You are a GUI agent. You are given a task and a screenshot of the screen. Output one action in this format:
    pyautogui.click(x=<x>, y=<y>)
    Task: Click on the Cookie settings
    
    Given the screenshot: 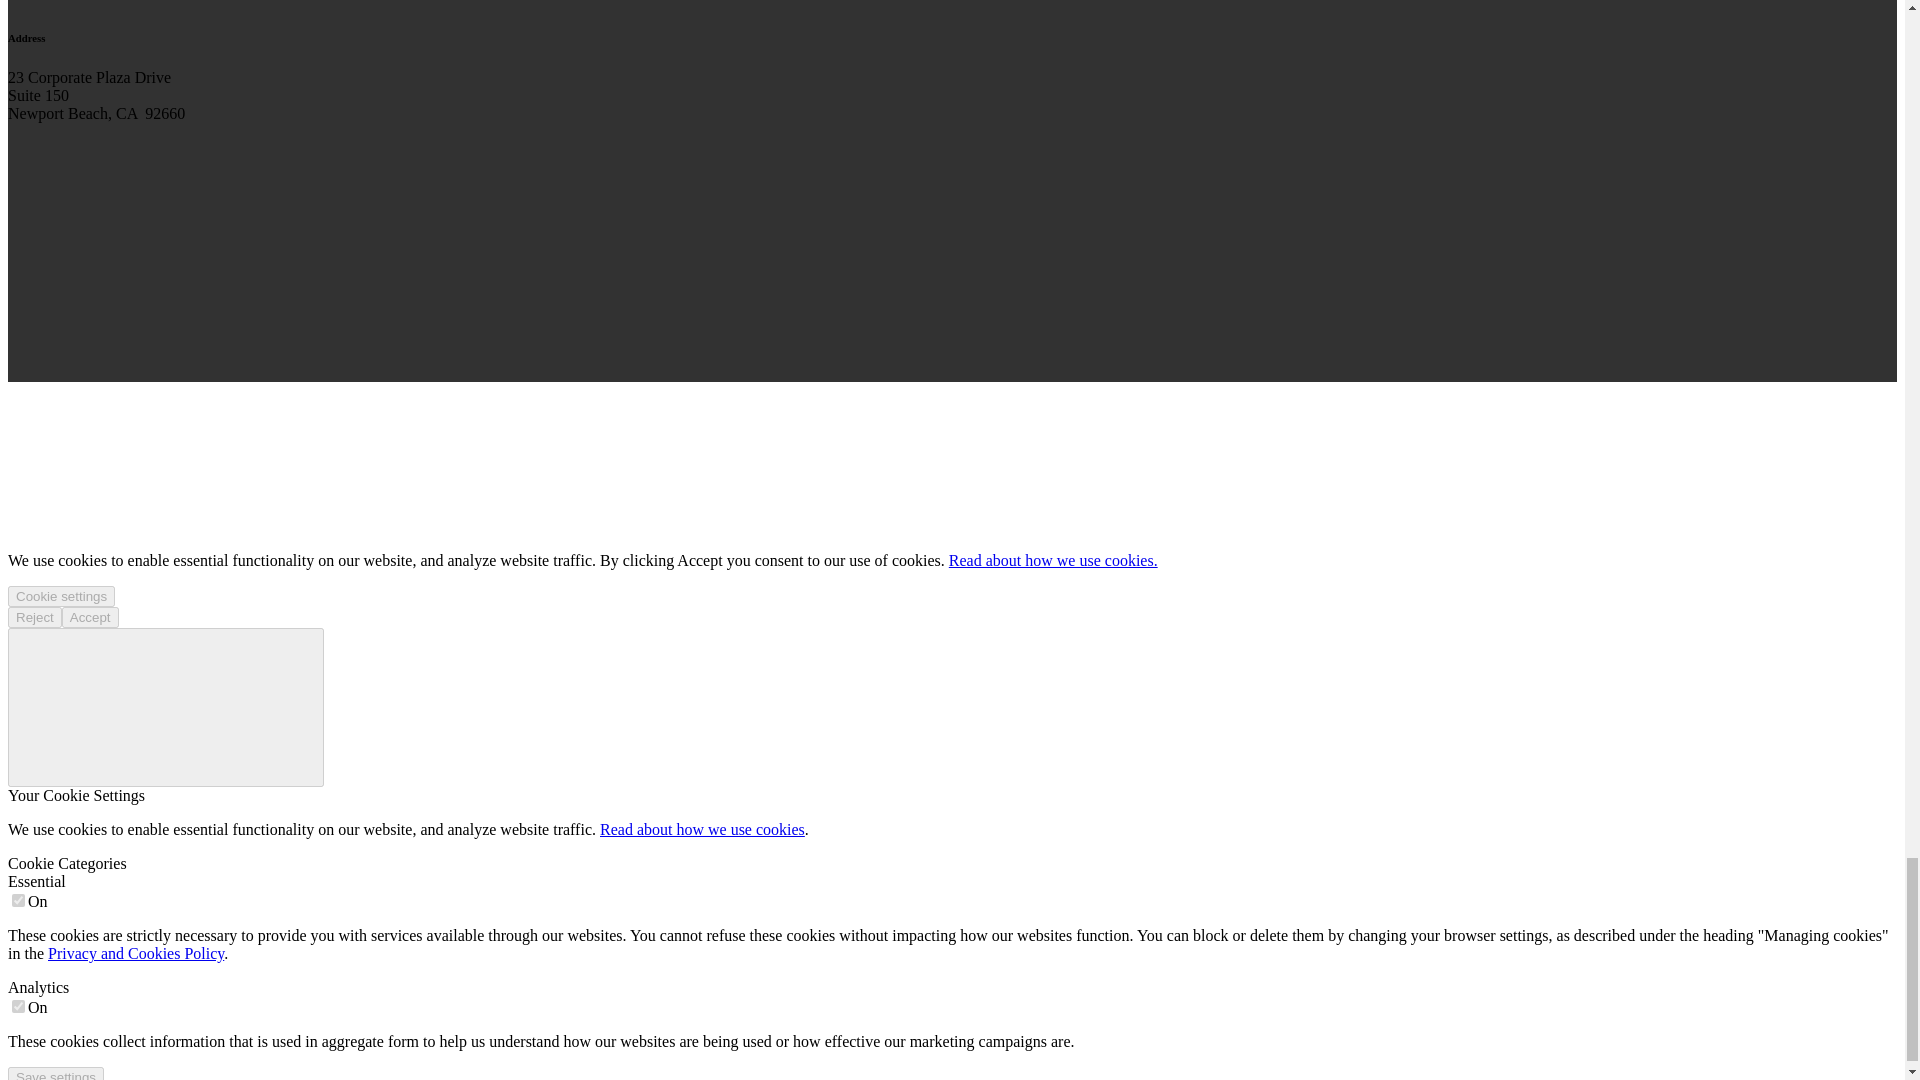 What is the action you would take?
    pyautogui.click(x=61, y=596)
    